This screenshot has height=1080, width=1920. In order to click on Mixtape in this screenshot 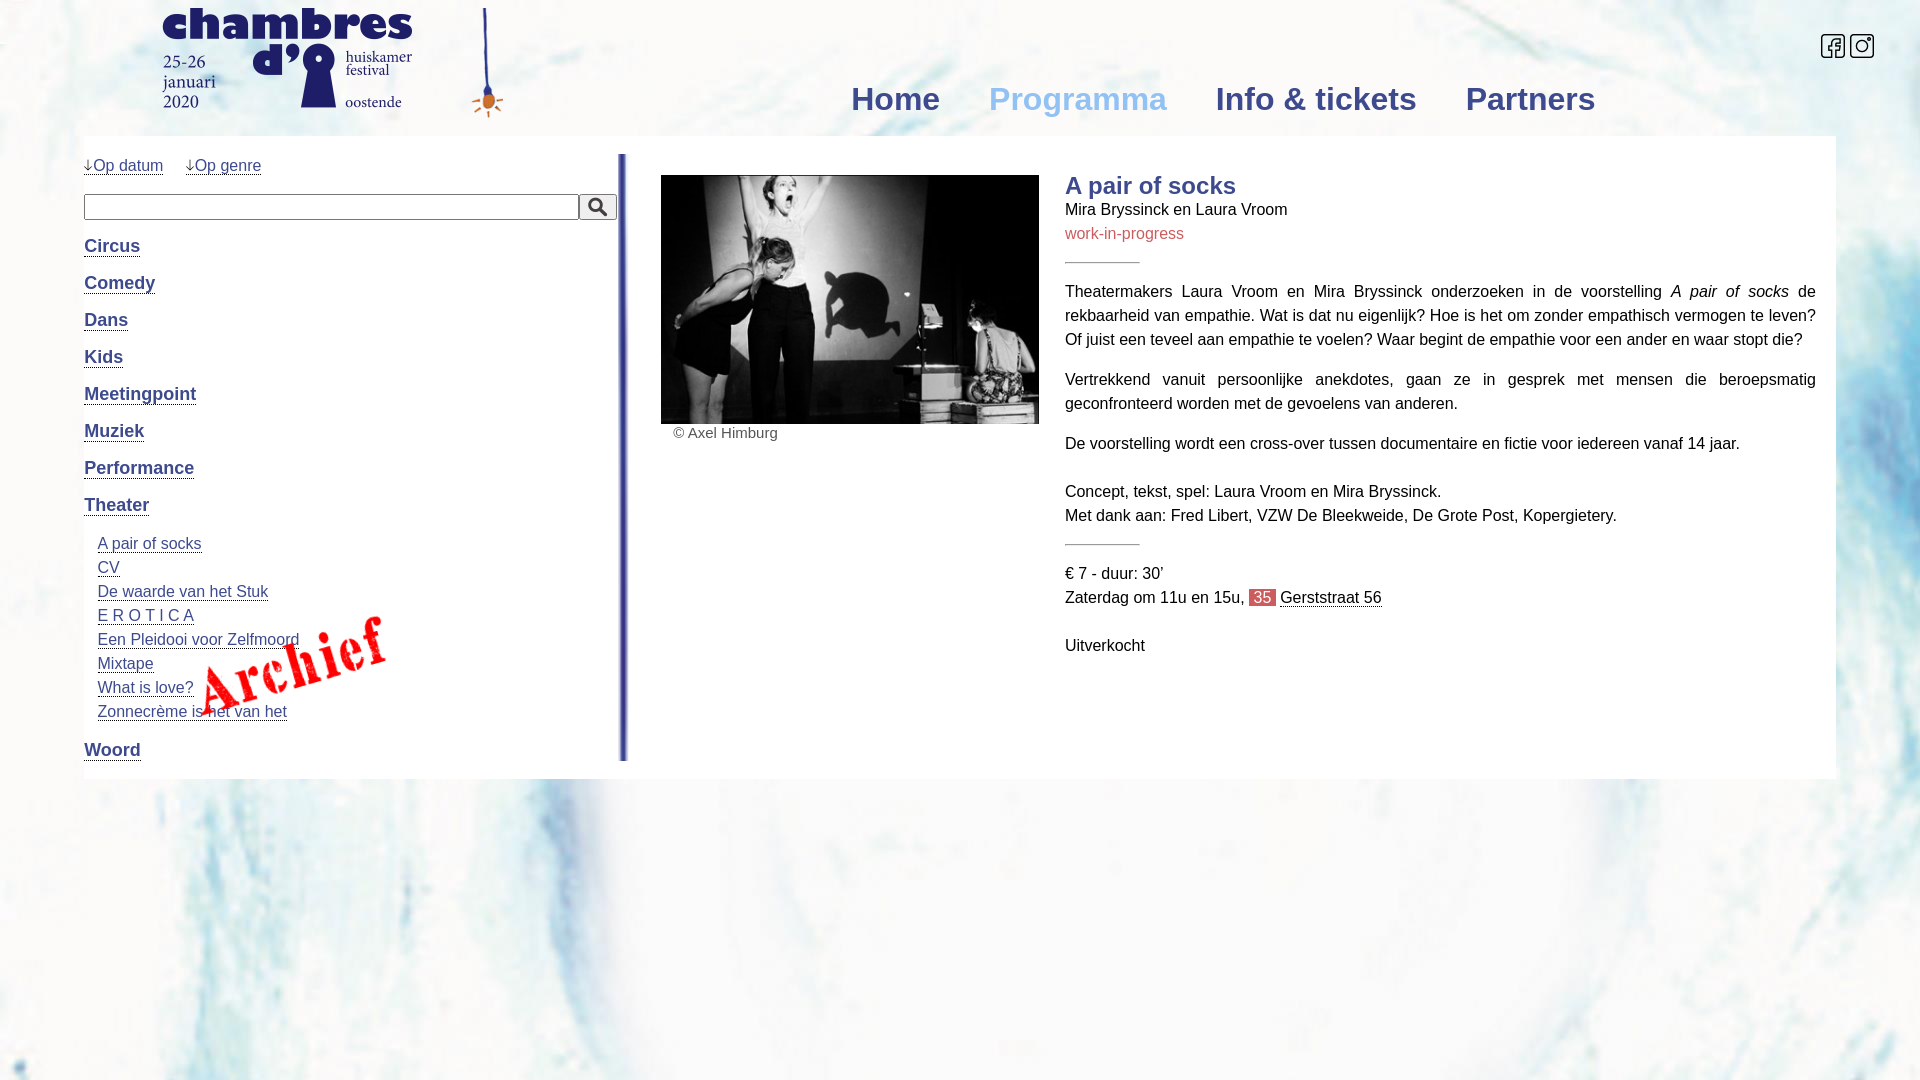, I will do `click(126, 664)`.